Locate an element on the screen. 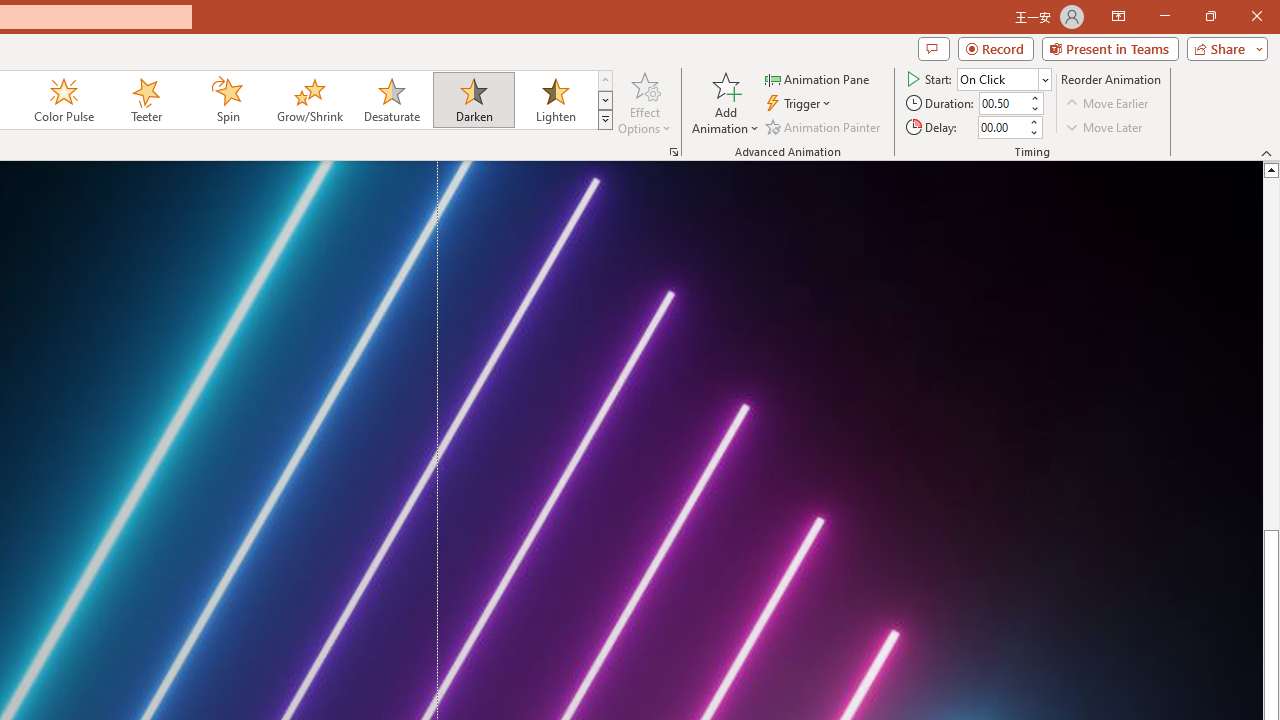 The image size is (1280, 720). Spin is located at coordinates (227, 100).